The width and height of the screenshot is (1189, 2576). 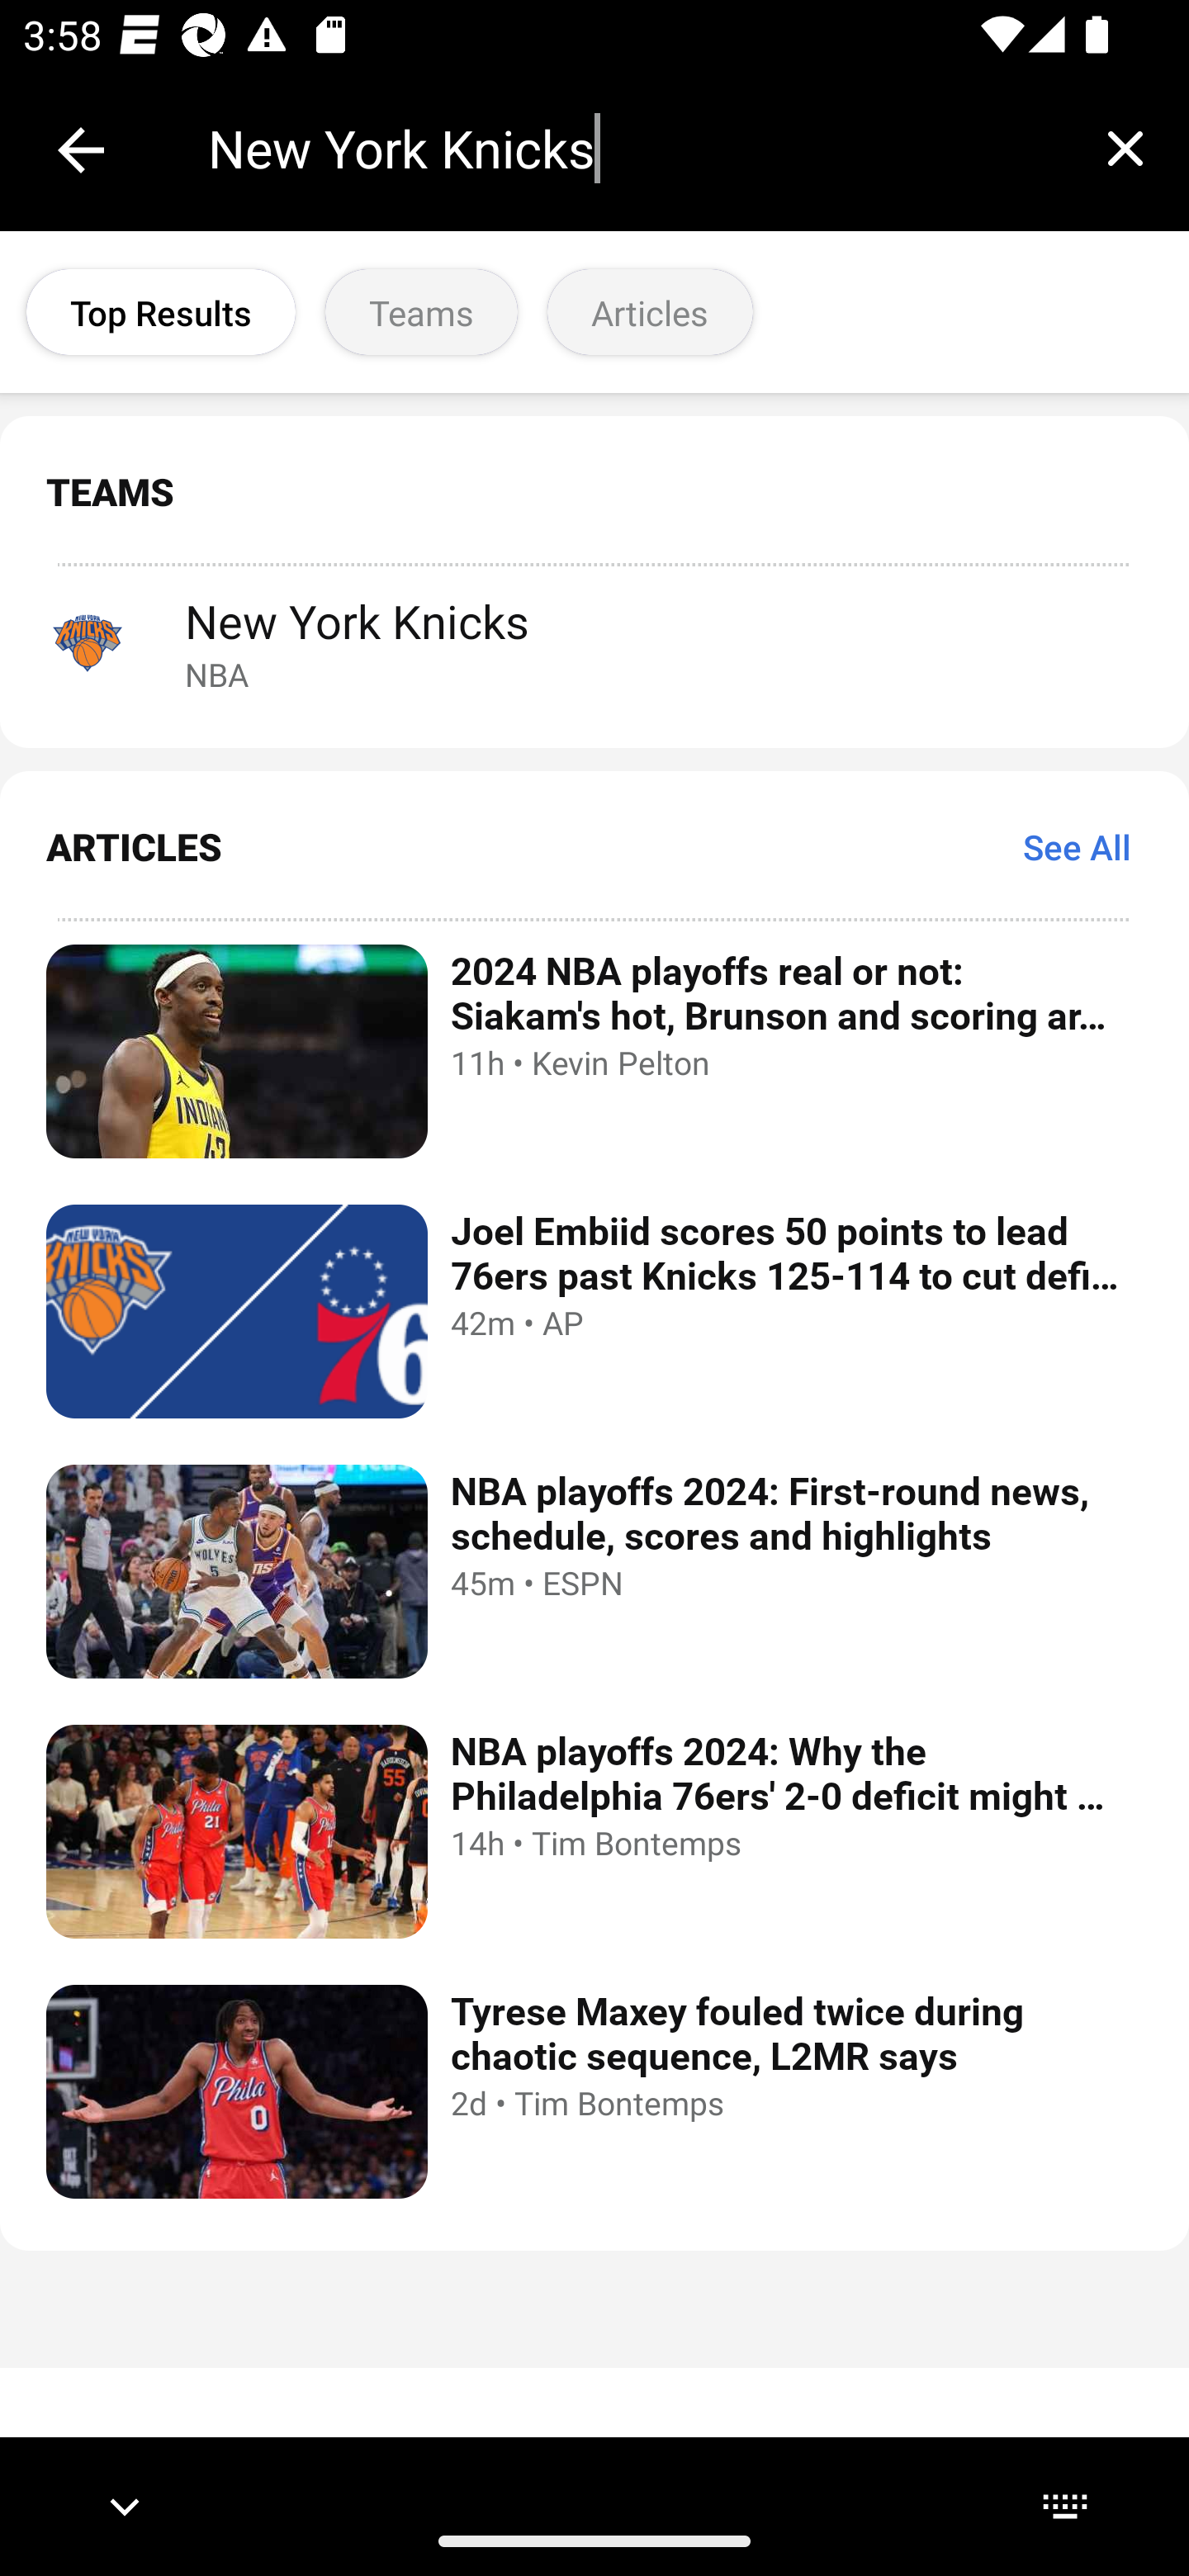 I want to click on New York Knicks, so click(x=634, y=149).